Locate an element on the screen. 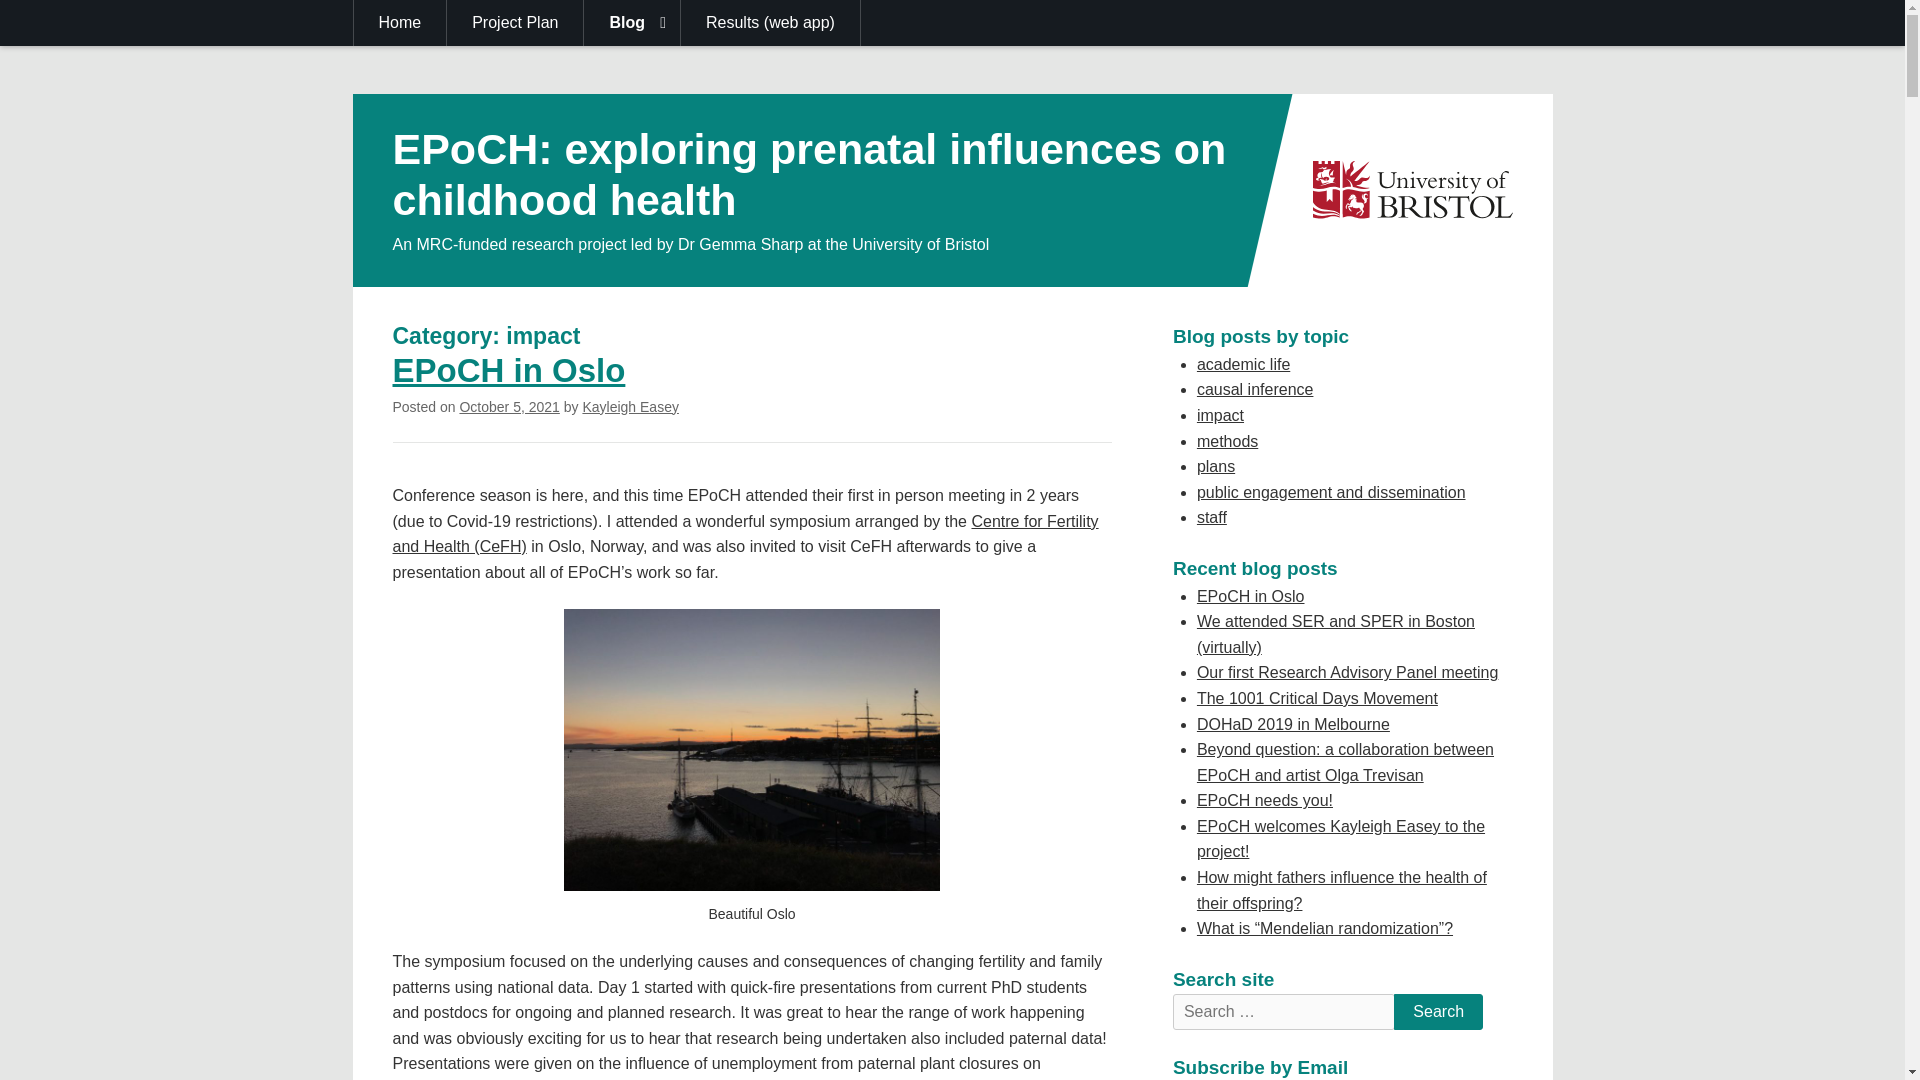 Image resolution: width=1920 pixels, height=1080 pixels. Home is located at coordinates (400, 23).